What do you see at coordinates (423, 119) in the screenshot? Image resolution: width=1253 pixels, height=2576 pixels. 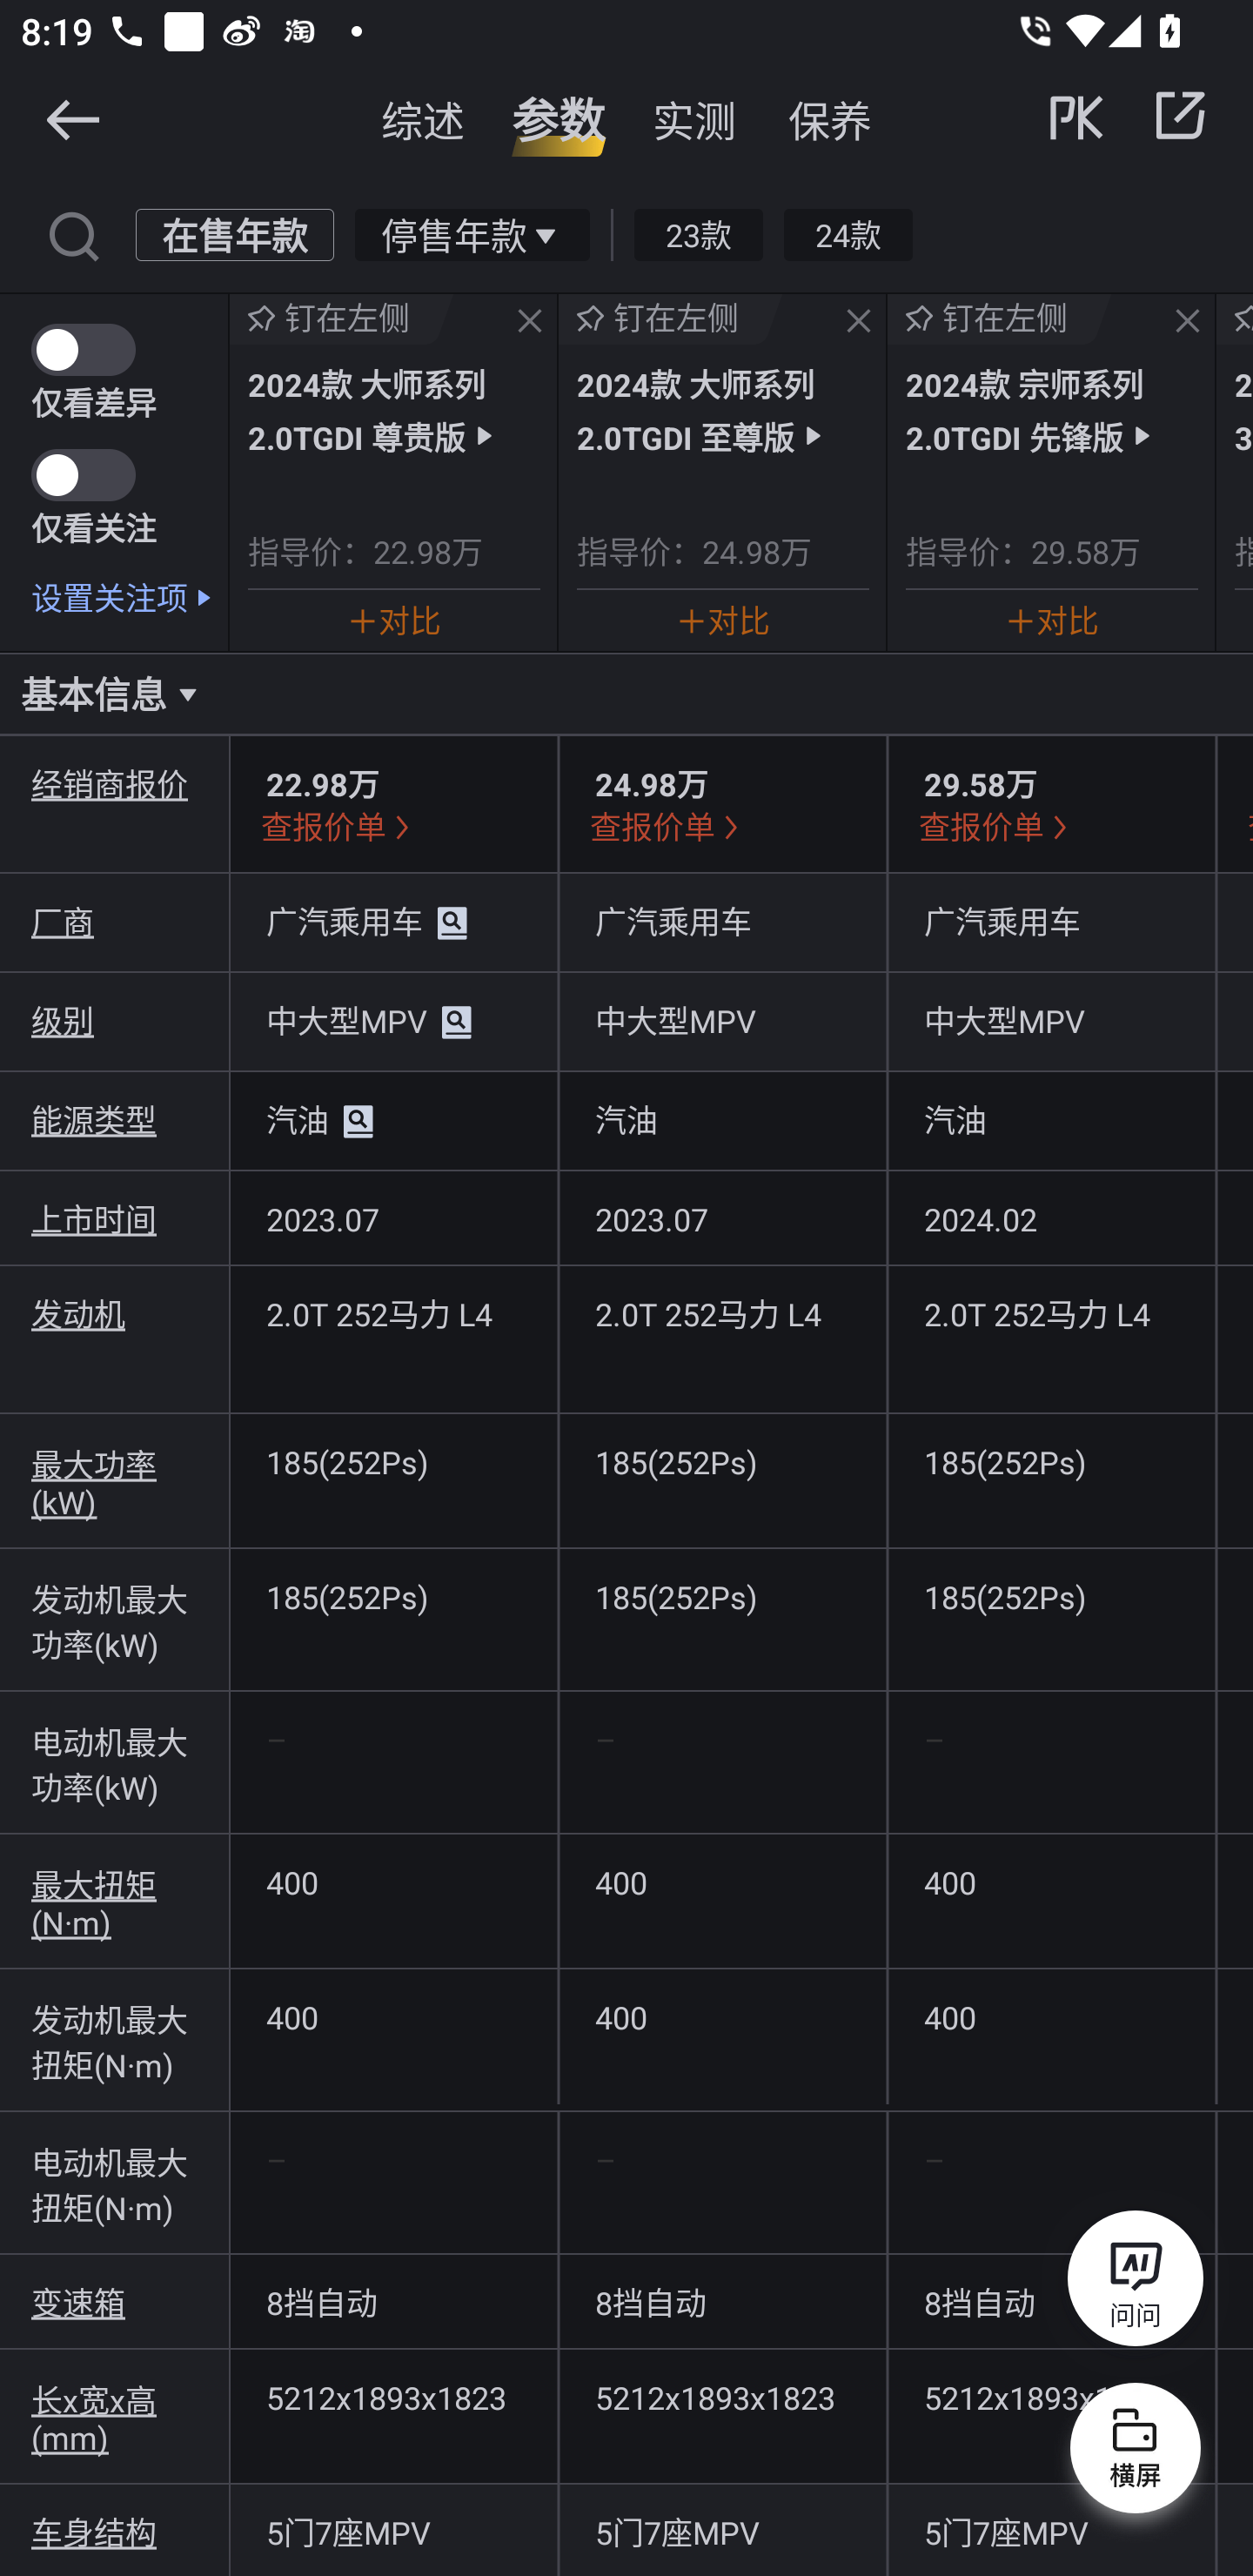 I see `综述` at bounding box center [423, 119].